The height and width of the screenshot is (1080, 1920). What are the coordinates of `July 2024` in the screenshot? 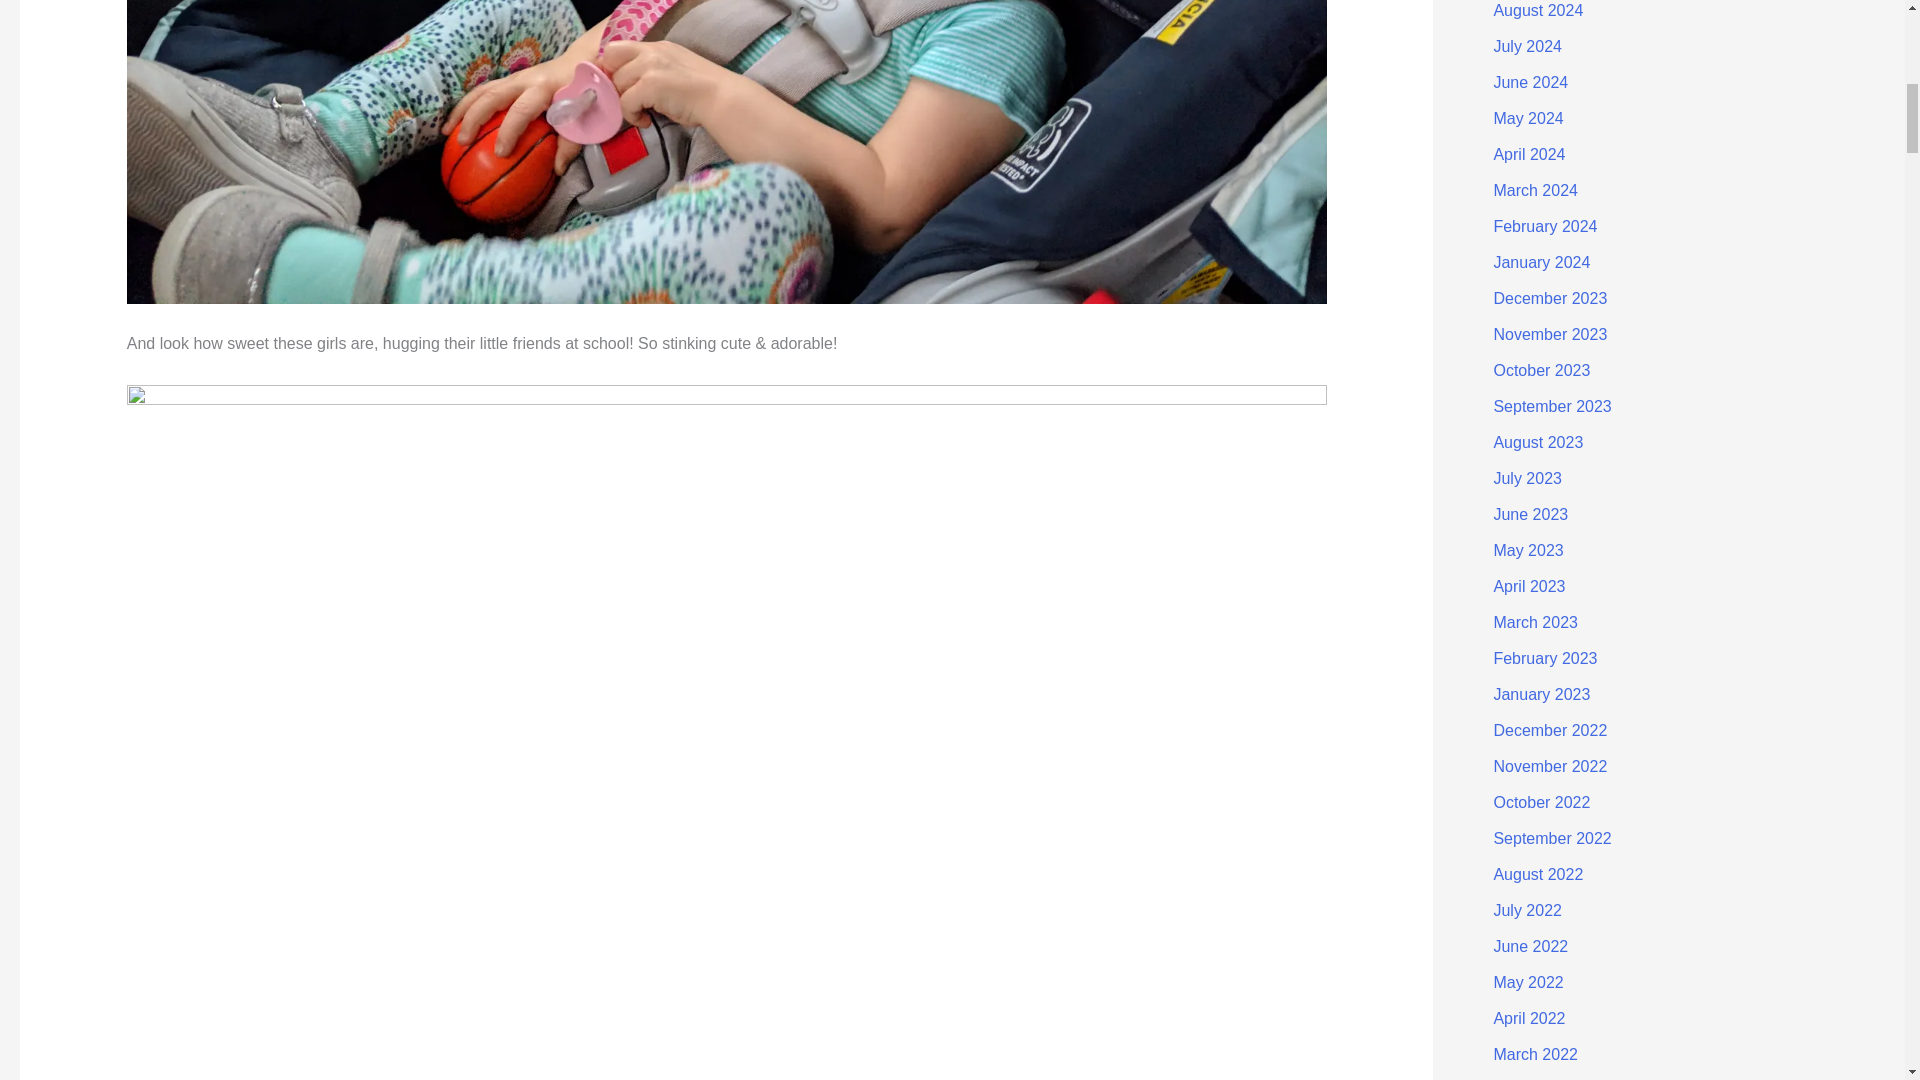 It's located at (1528, 46).